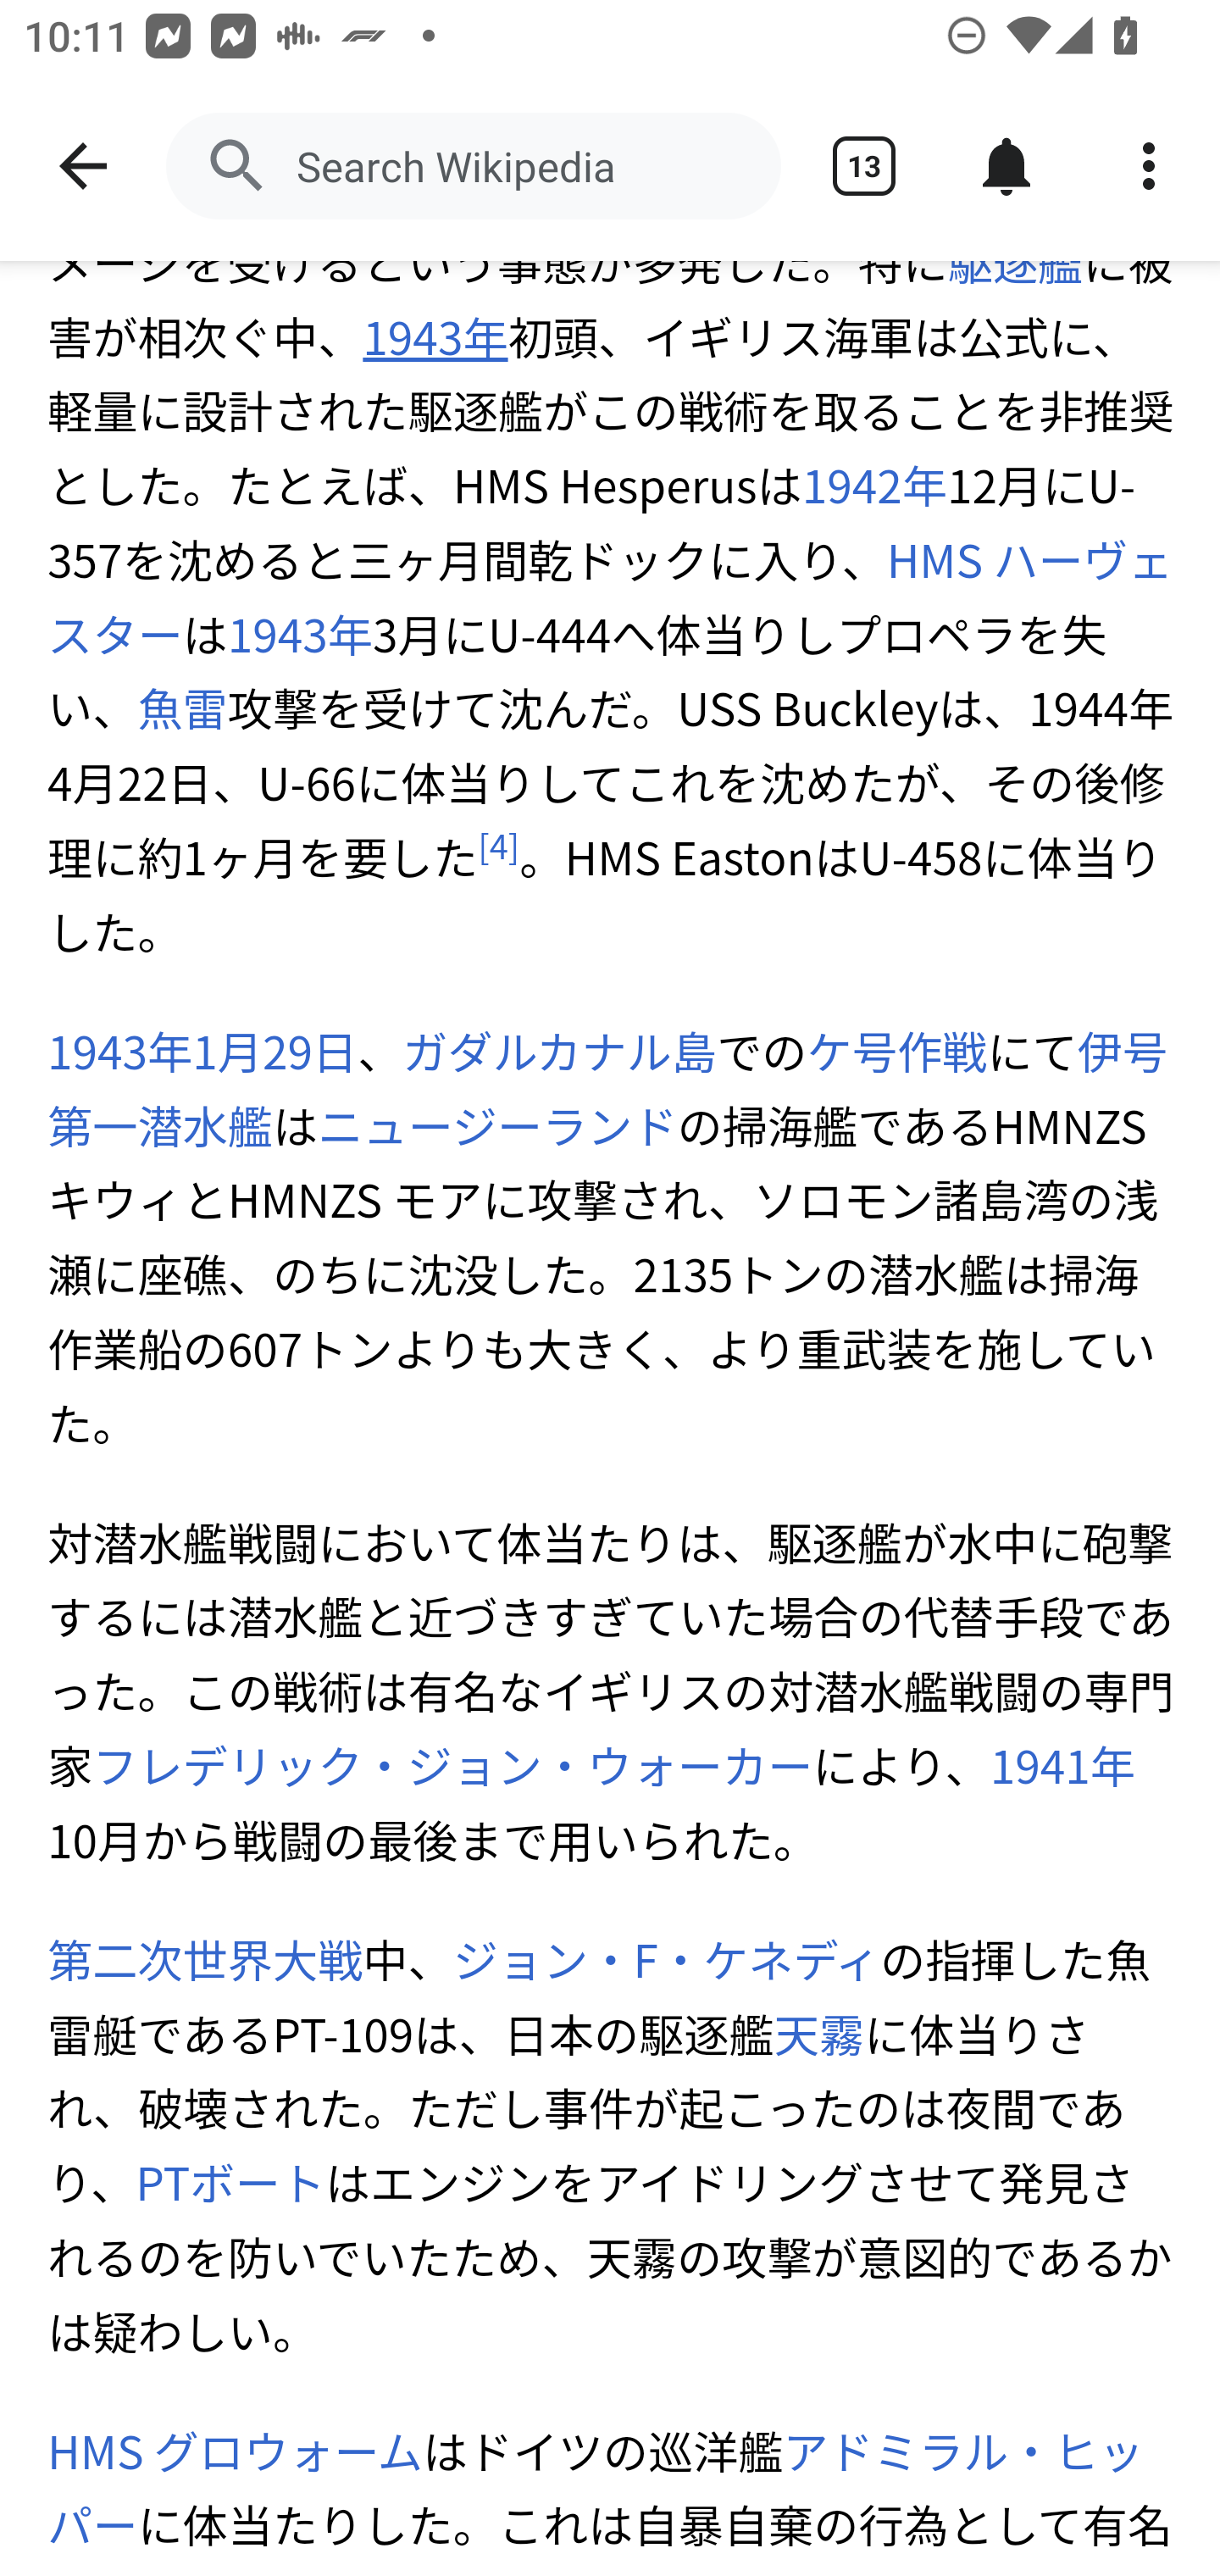  I want to click on ニュージーランド, so click(497, 1125).